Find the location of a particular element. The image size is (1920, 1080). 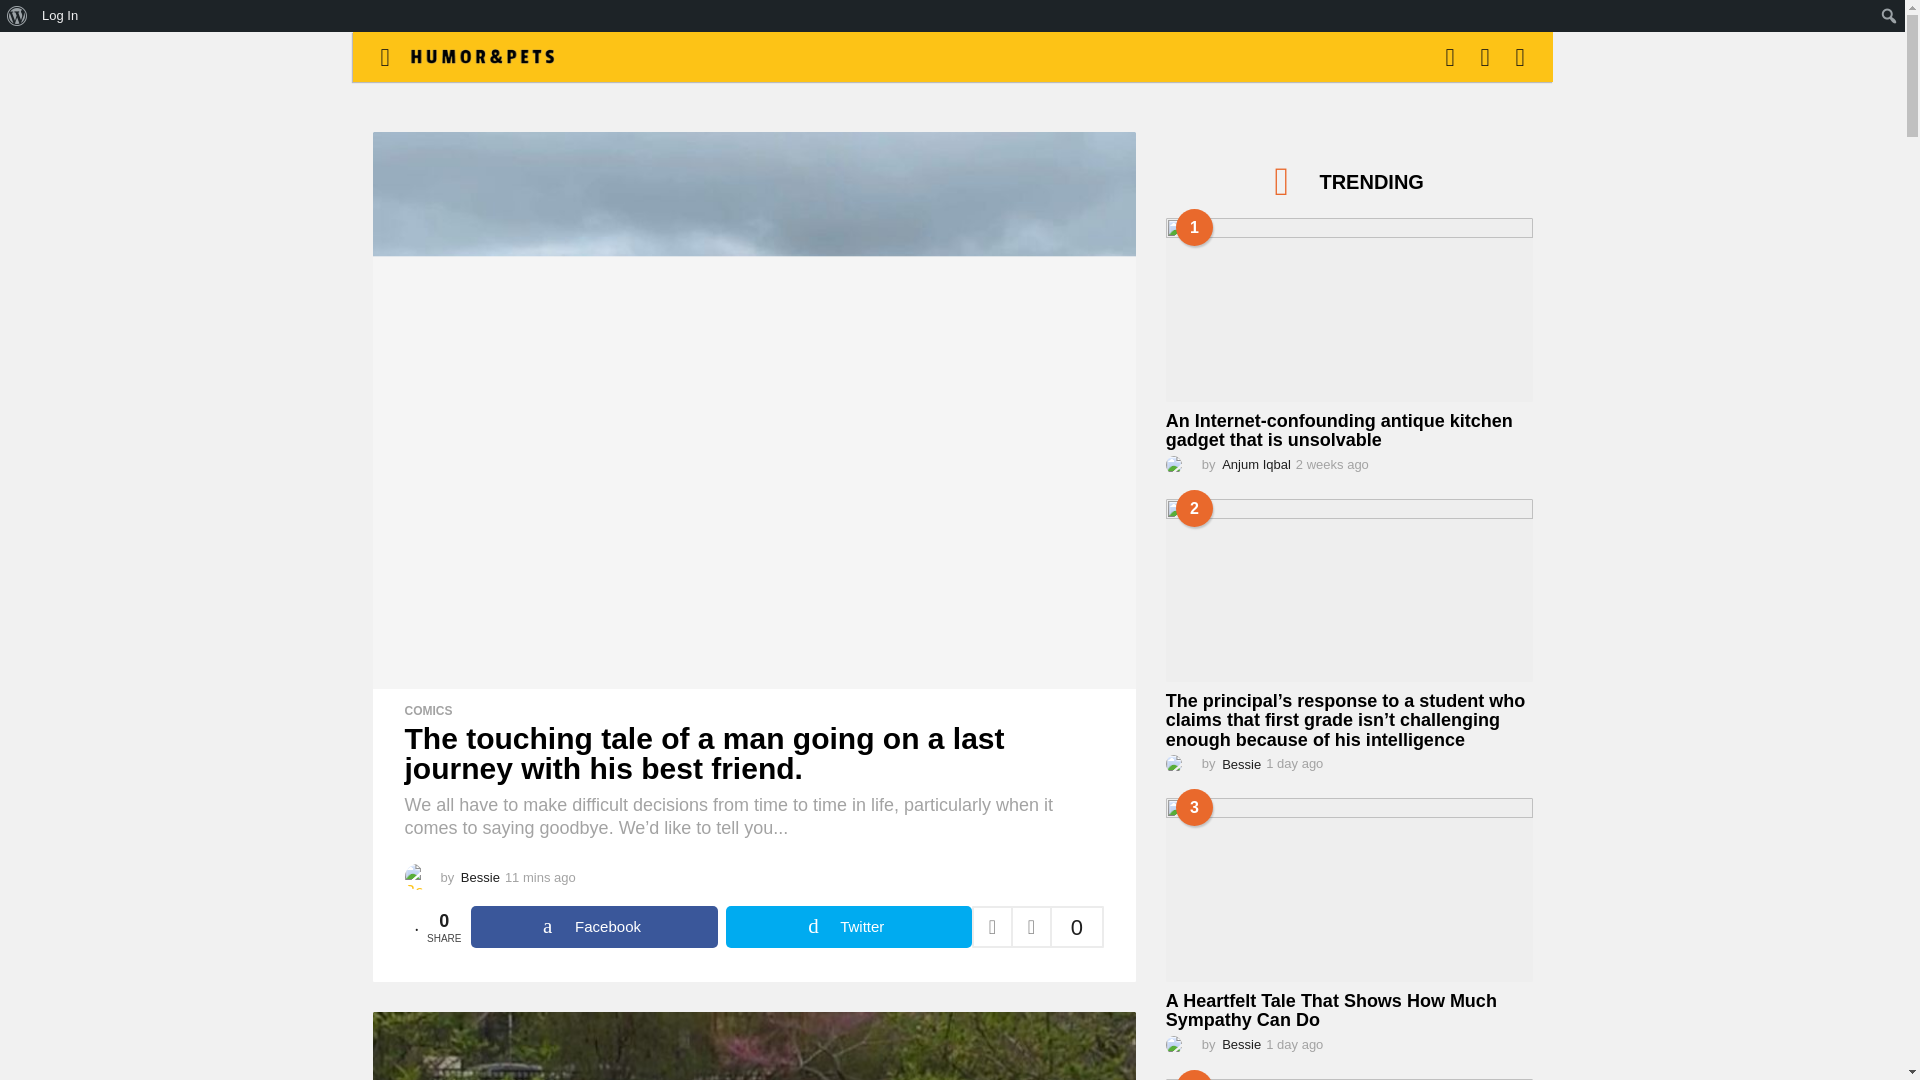

Share on Facebook is located at coordinates (593, 927).